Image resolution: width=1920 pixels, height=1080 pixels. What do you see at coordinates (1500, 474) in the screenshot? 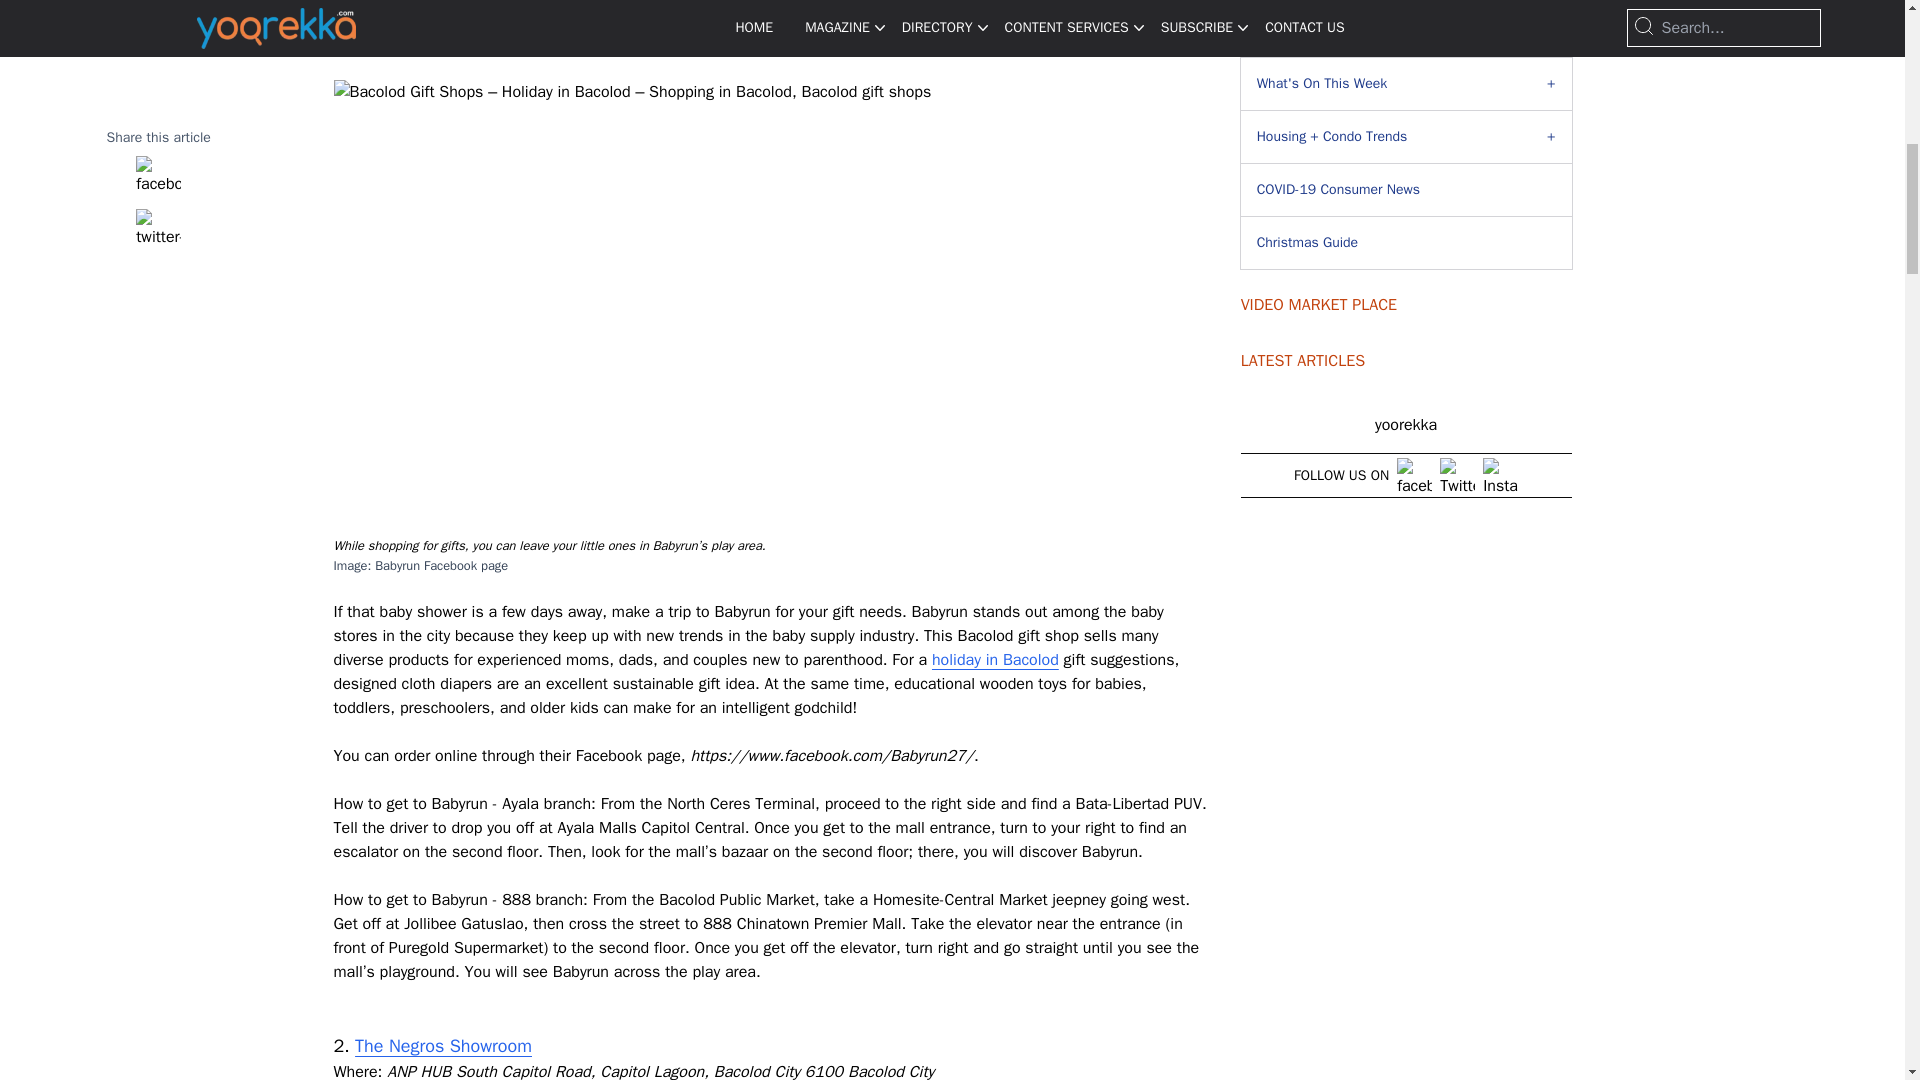
I see `Instagram` at bounding box center [1500, 474].